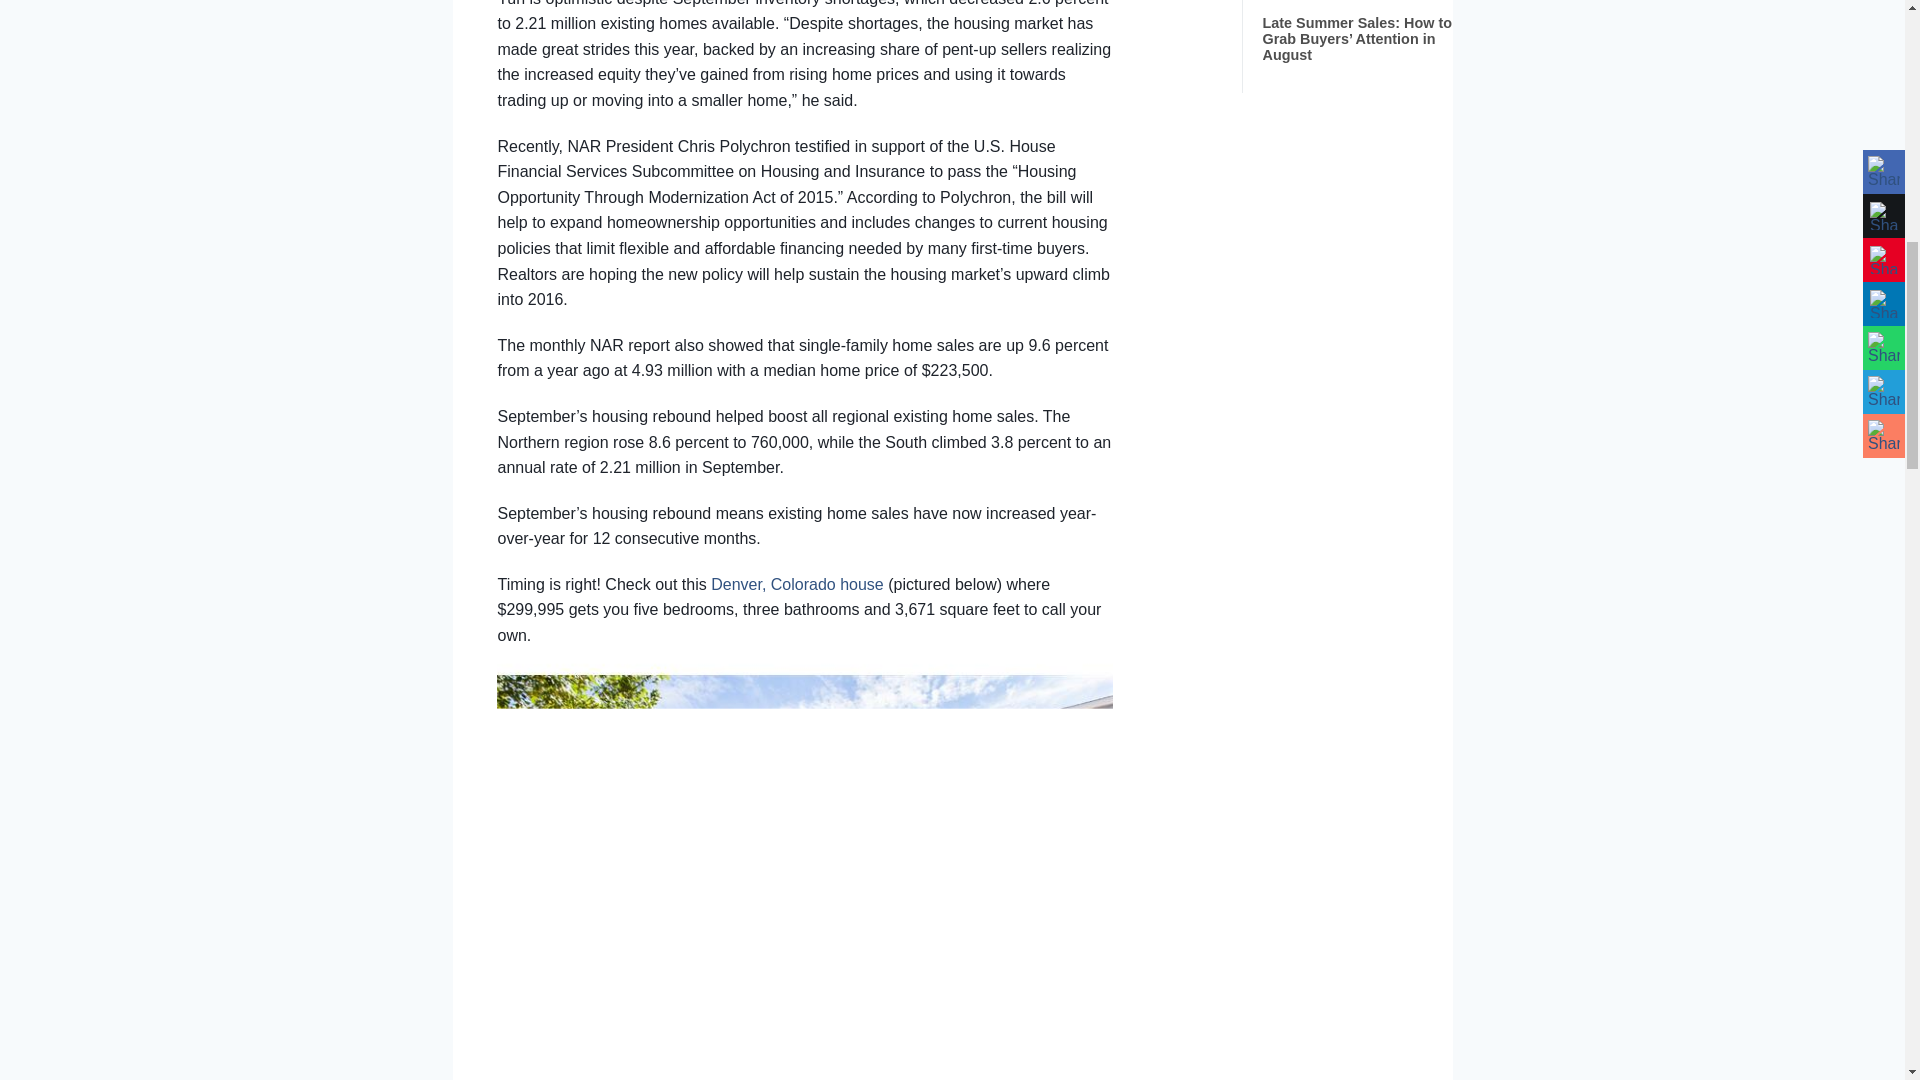 This screenshot has height=1080, width=1920. I want to click on Denver, Colorado house, so click(796, 584).